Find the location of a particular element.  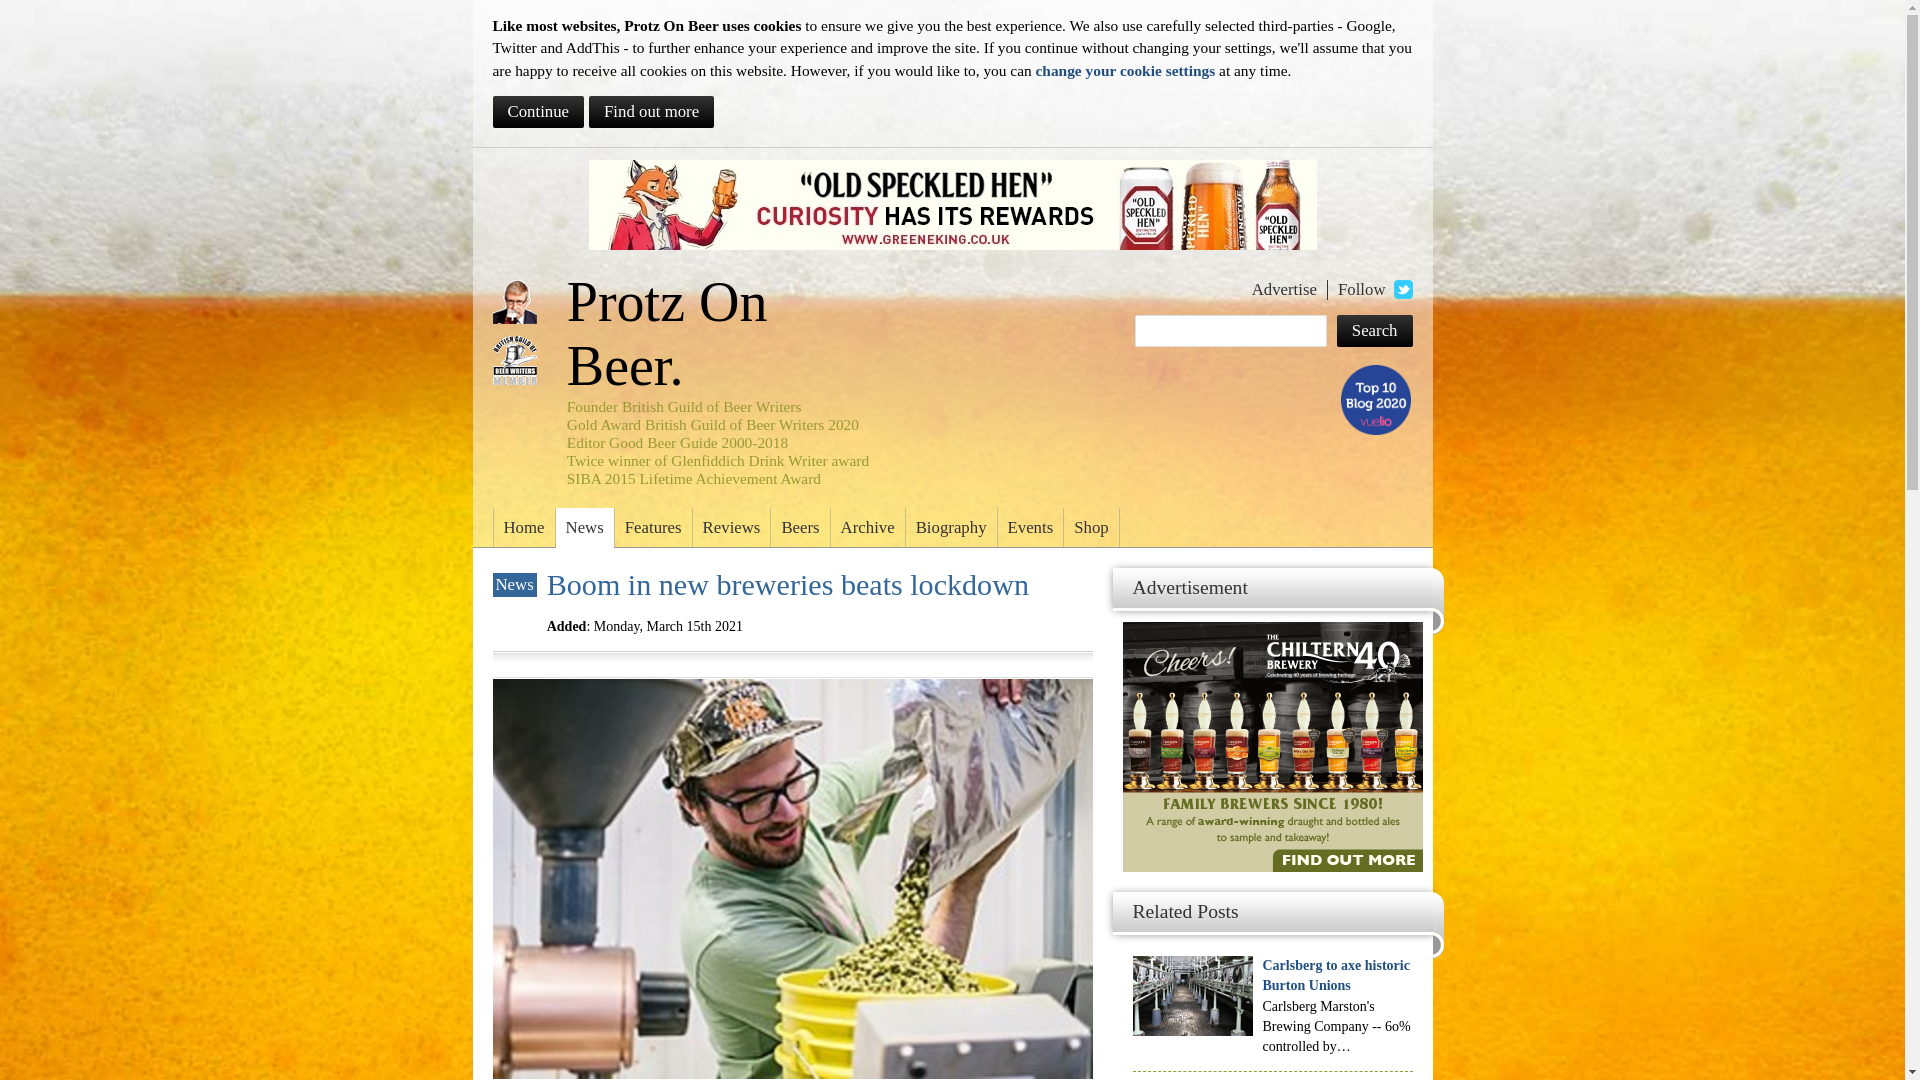

change your cookie settings is located at coordinates (1126, 70).